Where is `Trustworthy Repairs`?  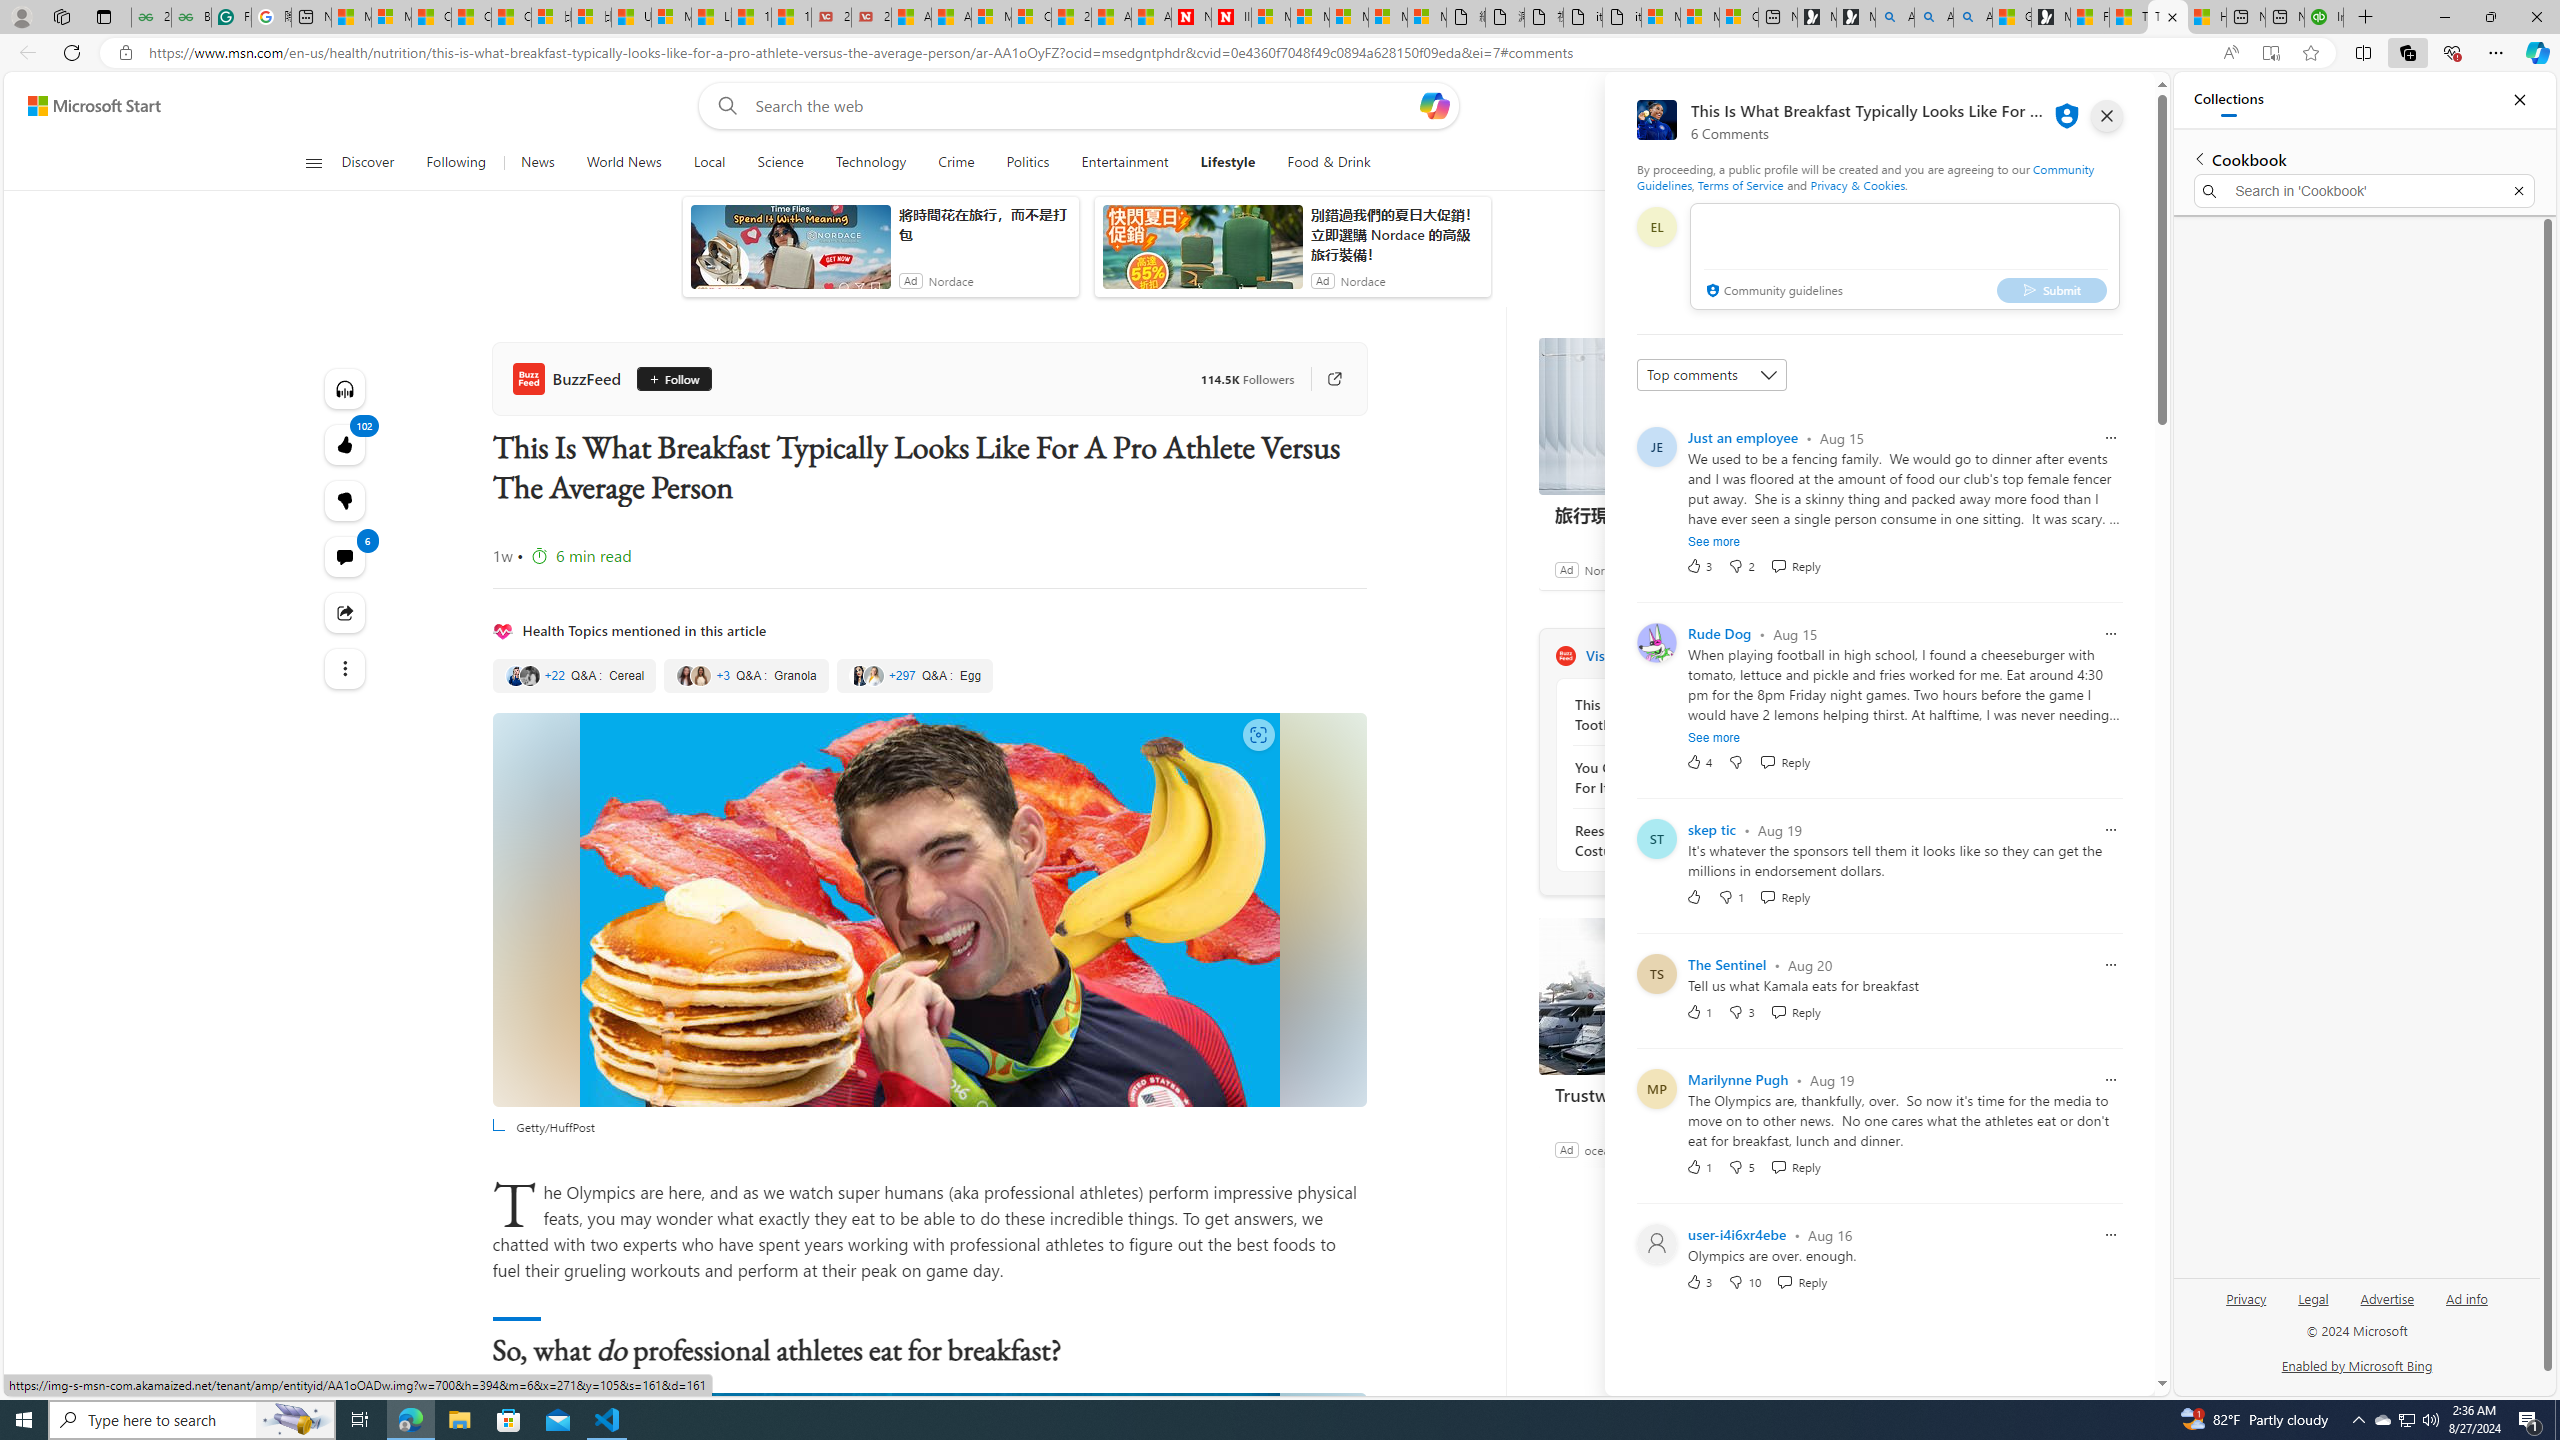
Trustworthy Repairs is located at coordinates (1688, 996).